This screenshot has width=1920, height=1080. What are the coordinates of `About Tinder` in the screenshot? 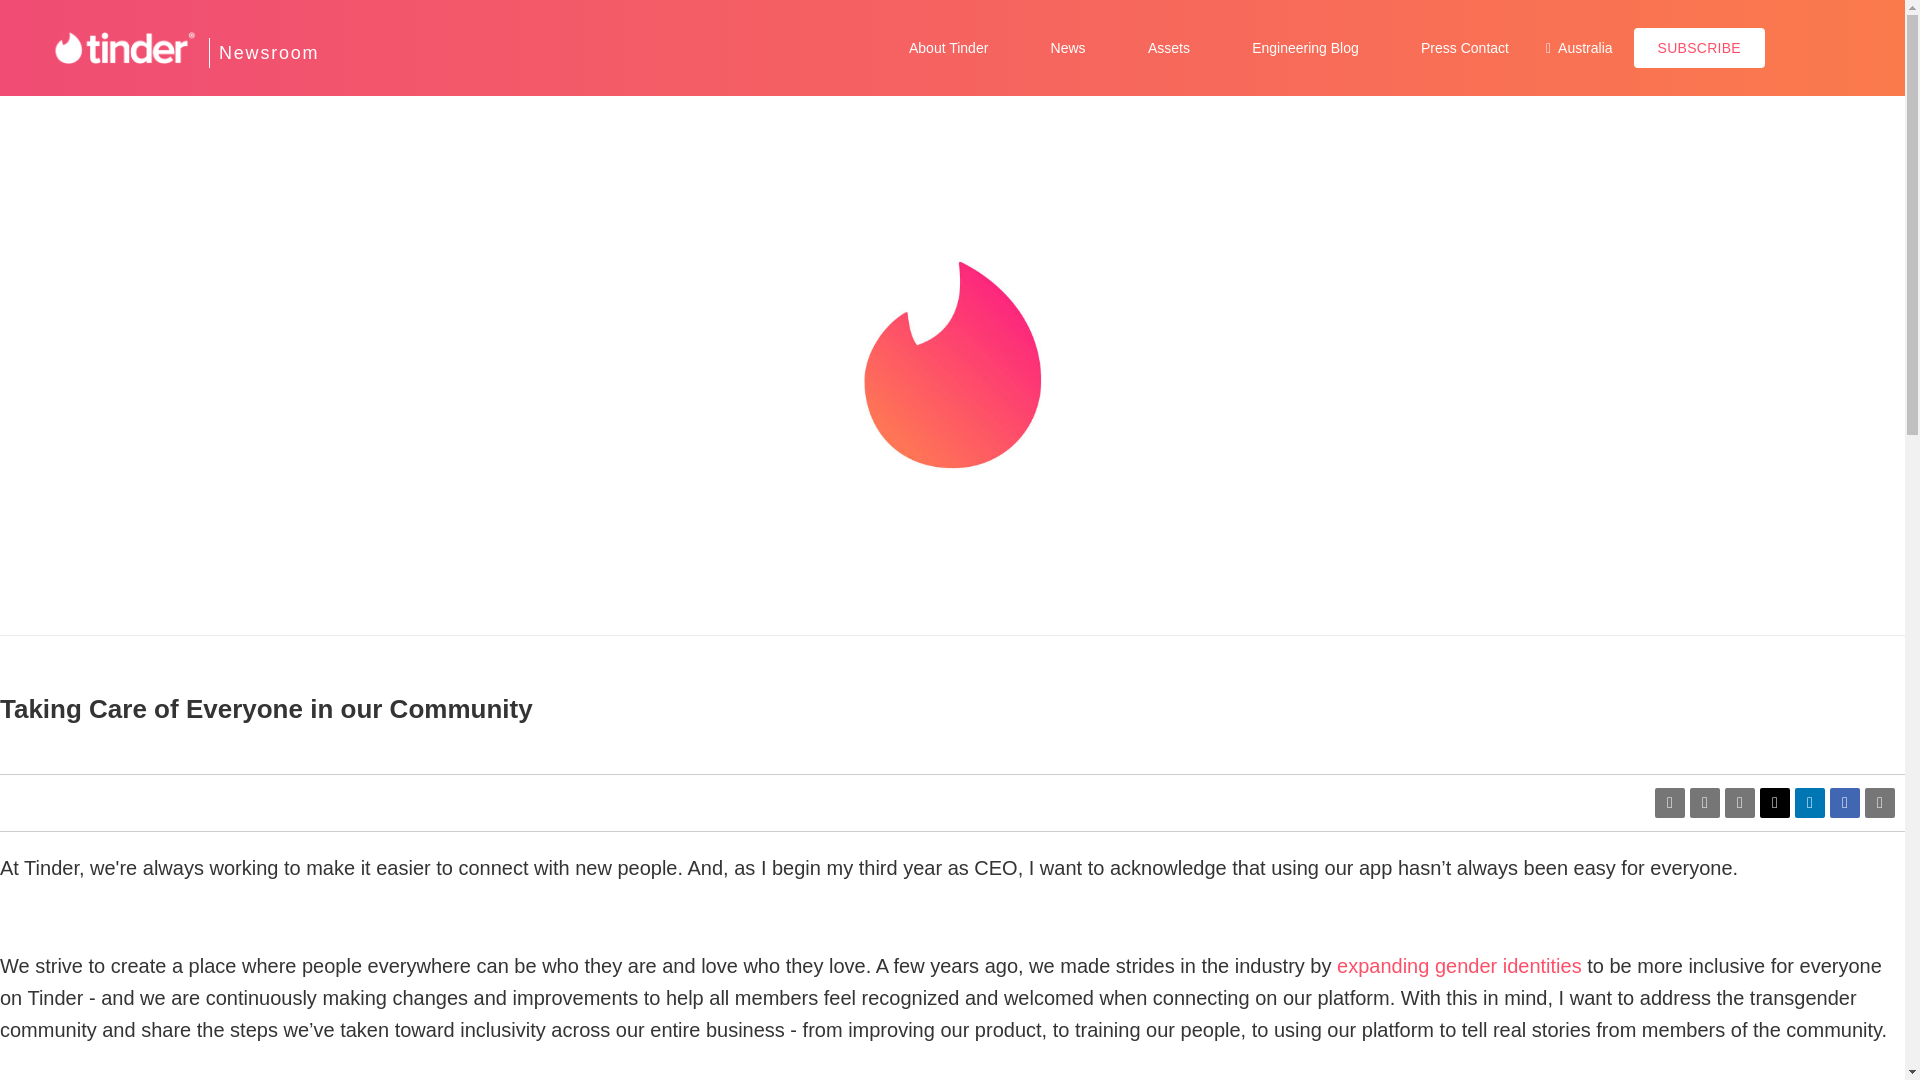 It's located at (948, 48).